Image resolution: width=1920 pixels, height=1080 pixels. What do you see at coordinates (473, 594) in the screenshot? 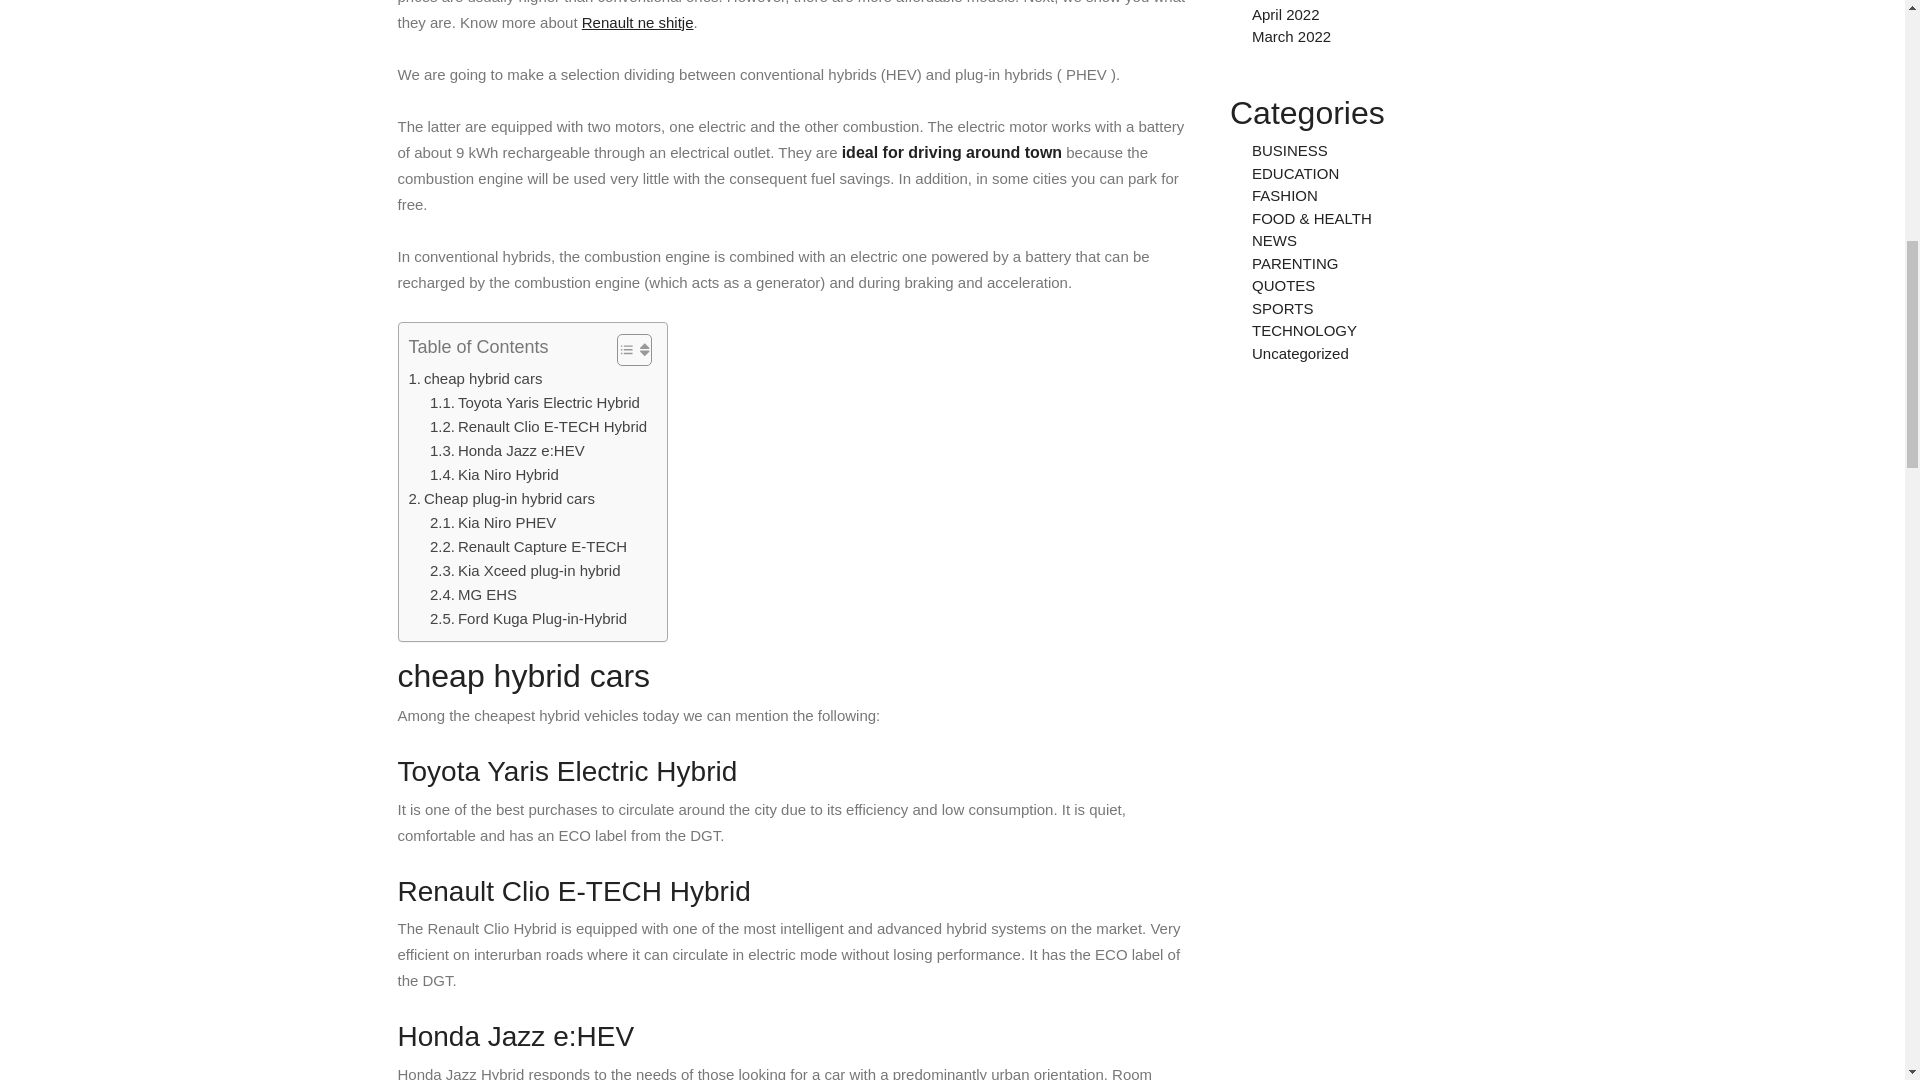
I see `MG EHS` at bounding box center [473, 594].